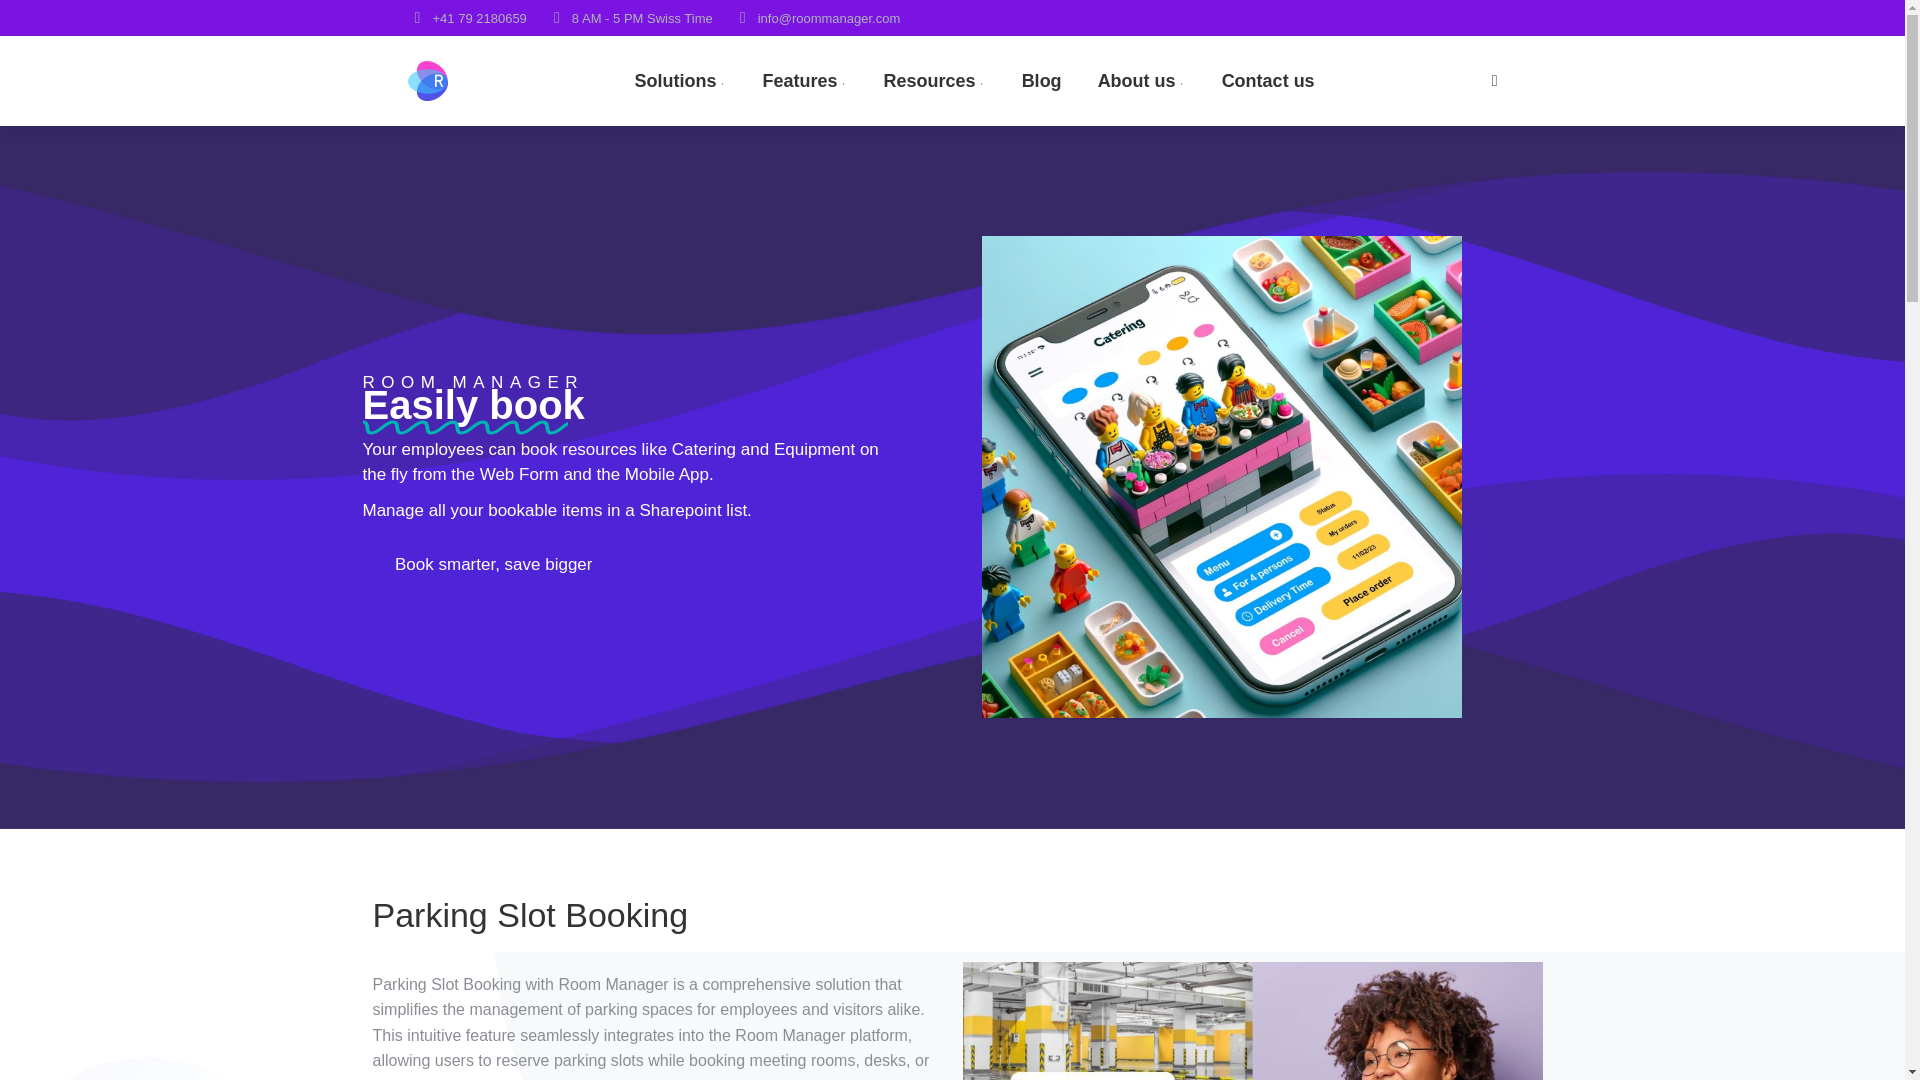 The height and width of the screenshot is (1080, 1920). What do you see at coordinates (681, 81) in the screenshot?
I see `Solutions` at bounding box center [681, 81].